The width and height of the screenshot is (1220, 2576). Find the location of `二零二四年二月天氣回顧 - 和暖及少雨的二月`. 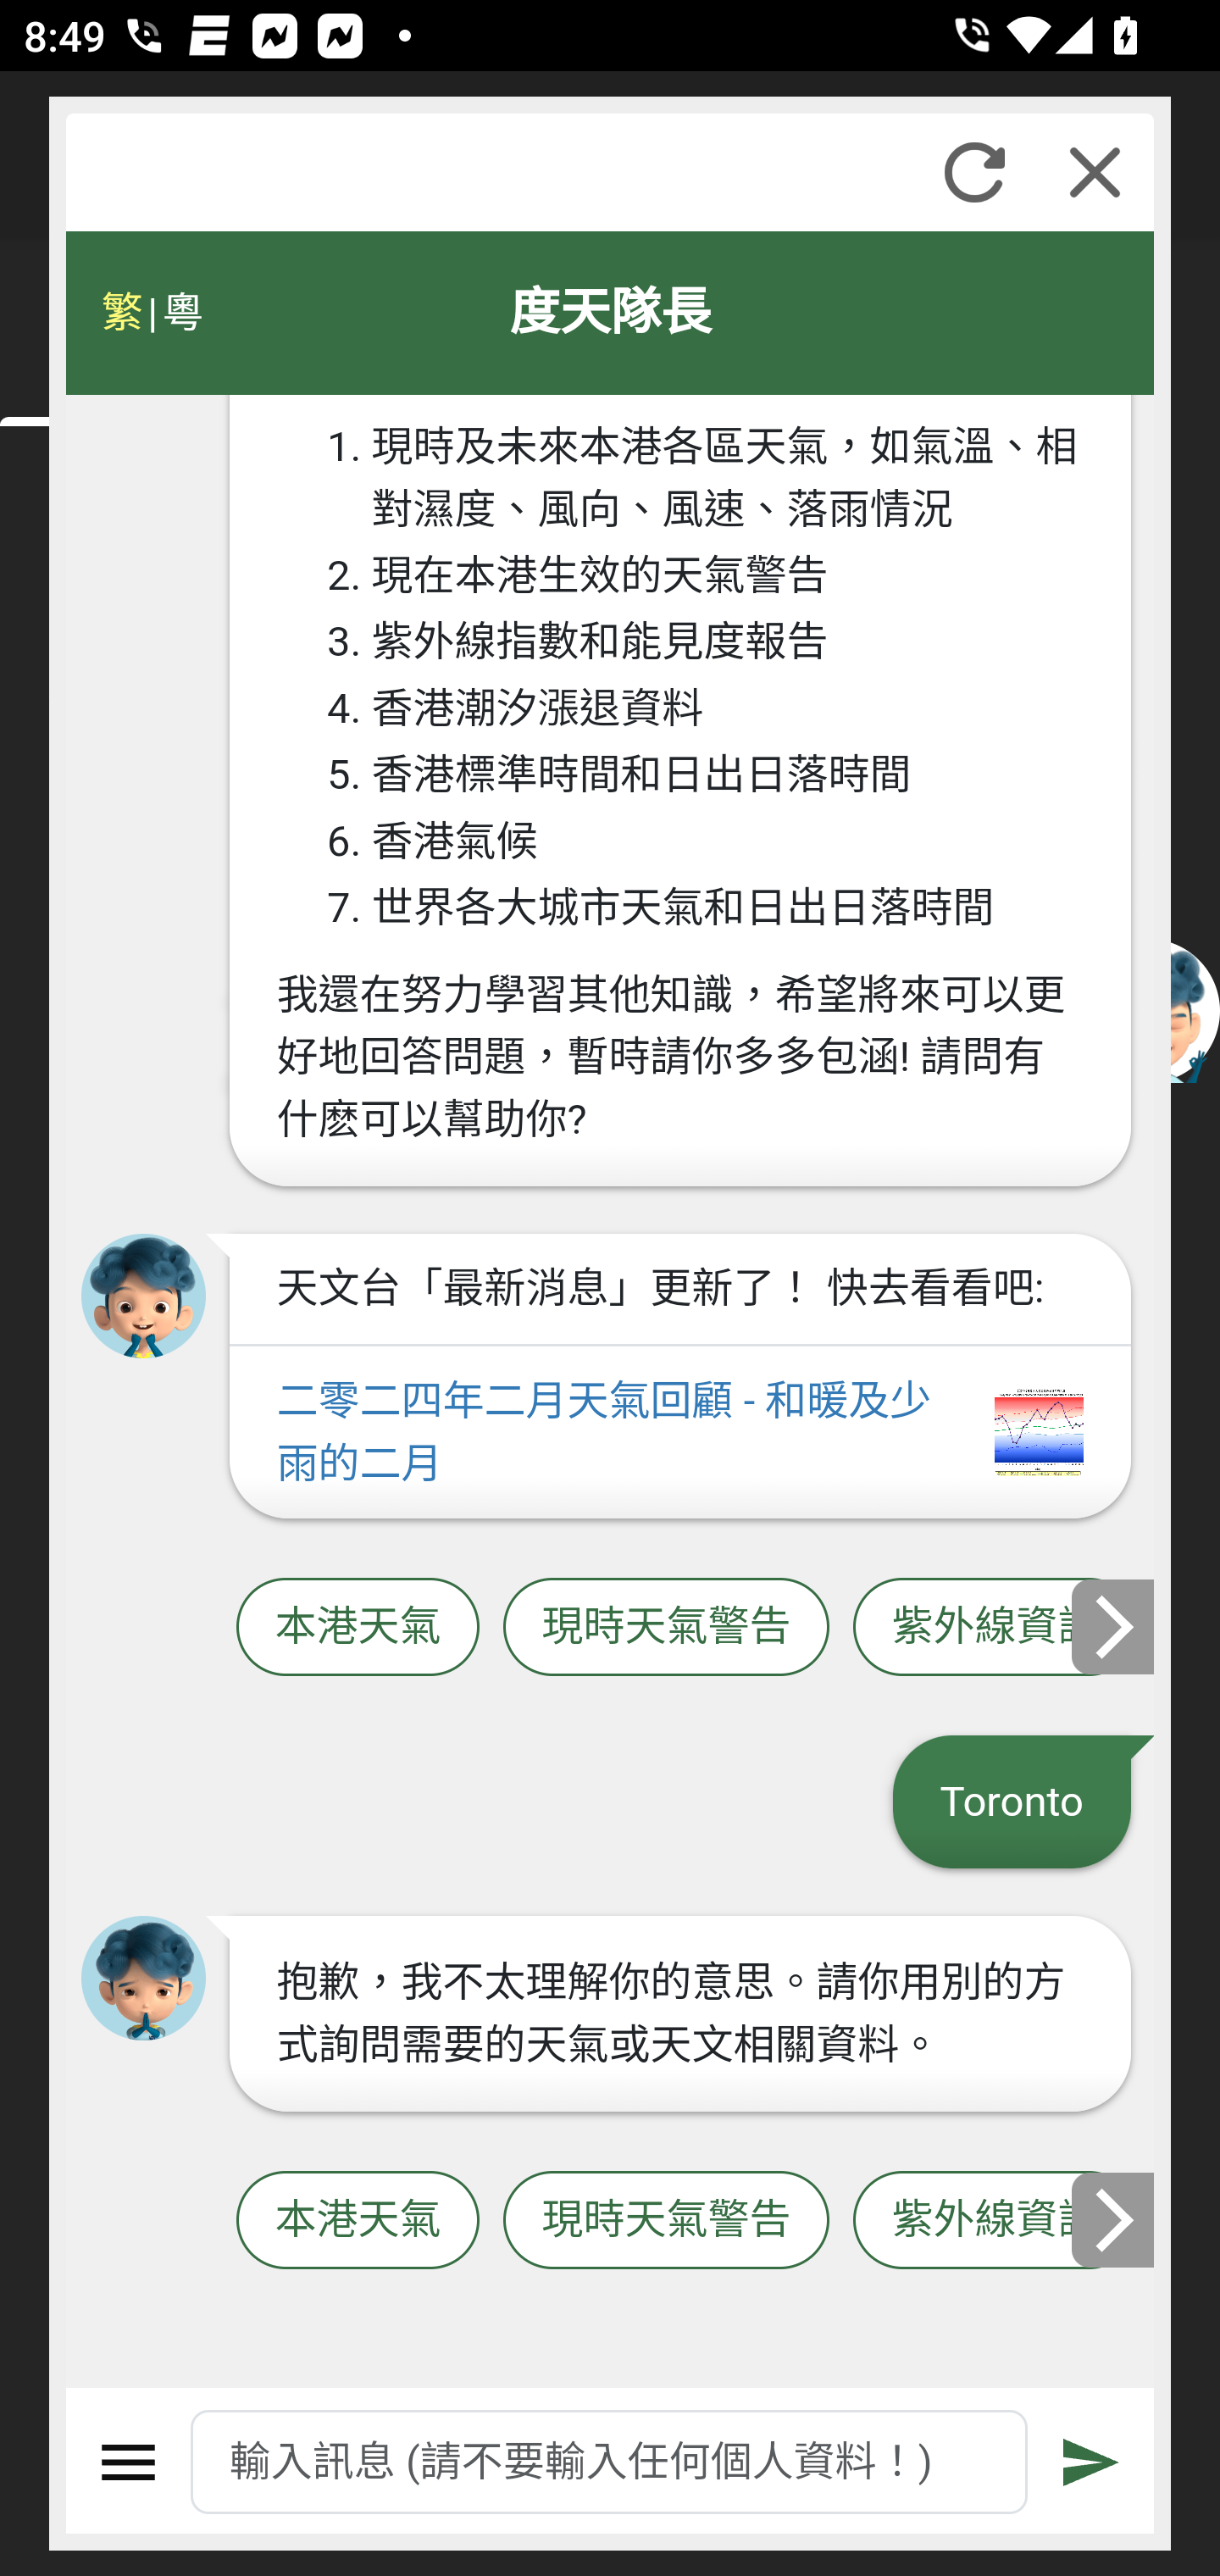

二零二四年二月天氣回顧 - 和暖及少雨的二月 is located at coordinates (679, 1433).